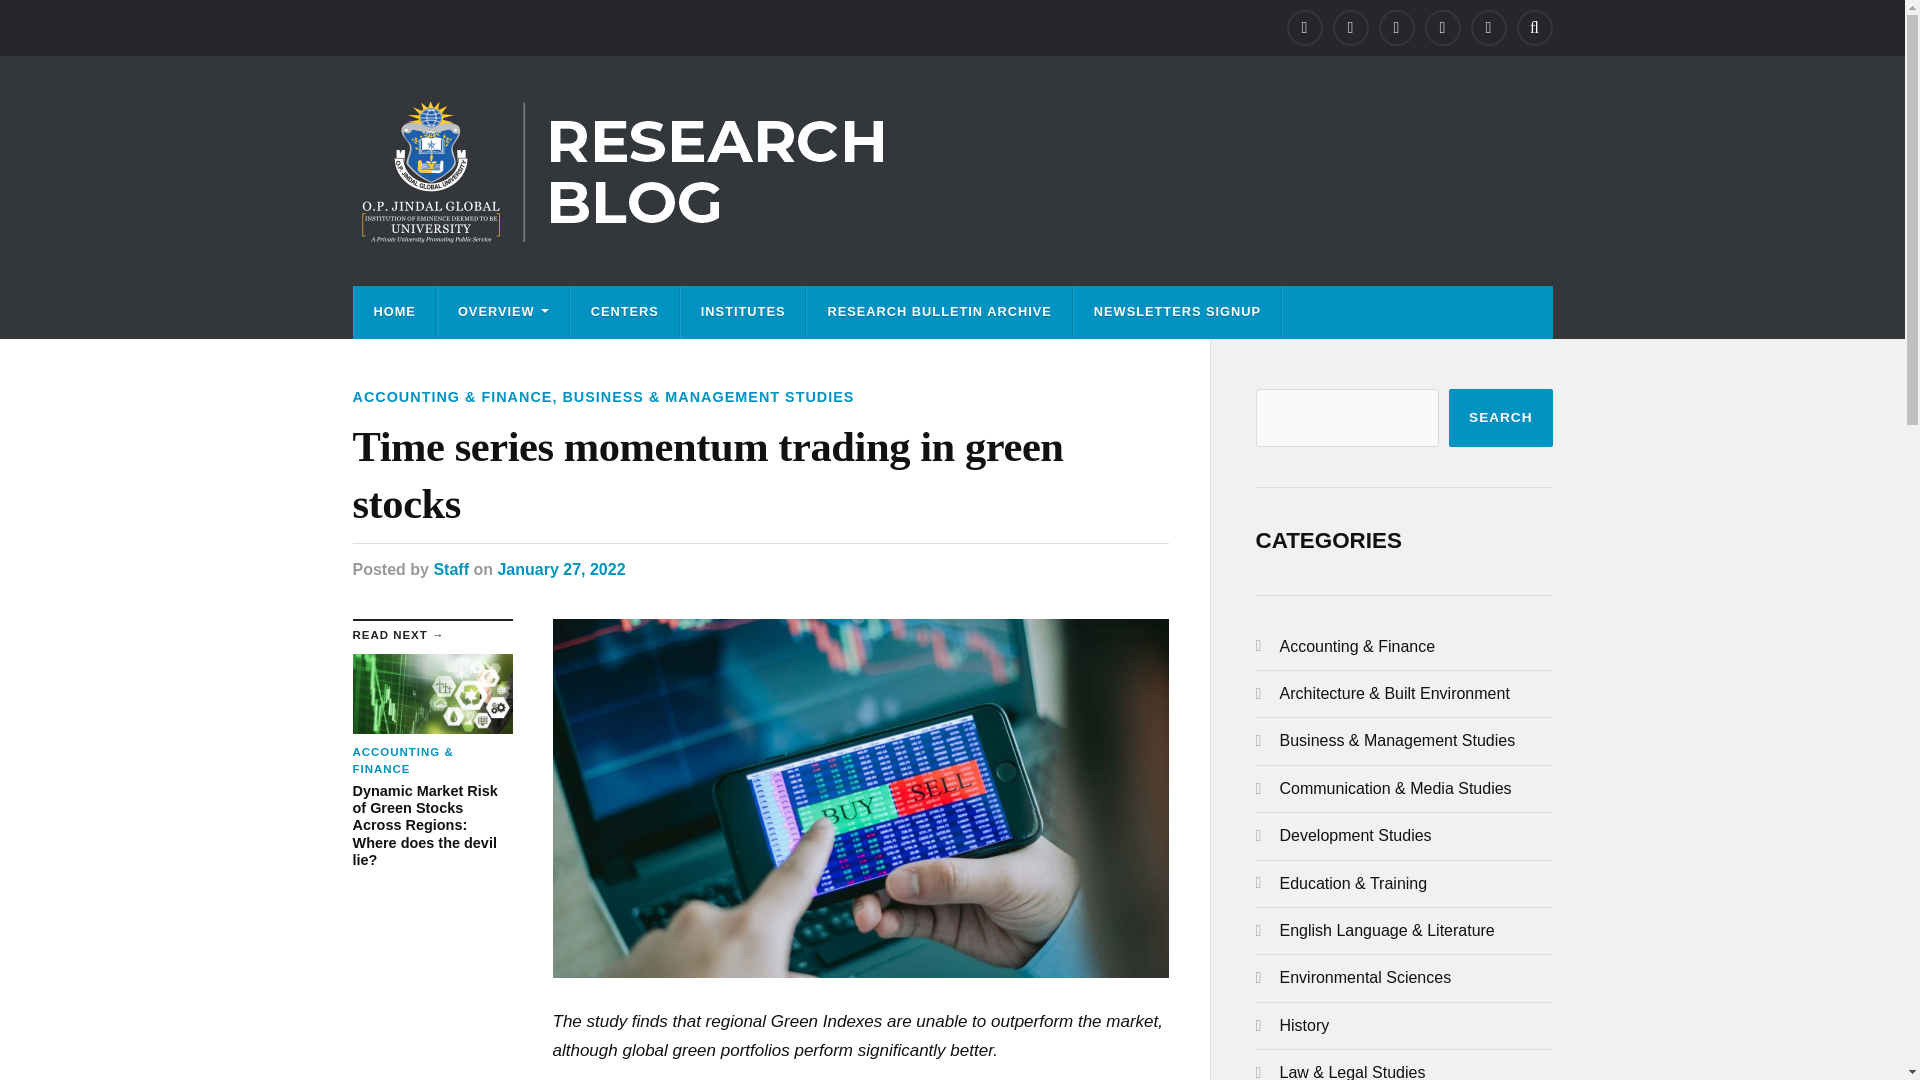  I want to click on January 27, 2022, so click(561, 568).